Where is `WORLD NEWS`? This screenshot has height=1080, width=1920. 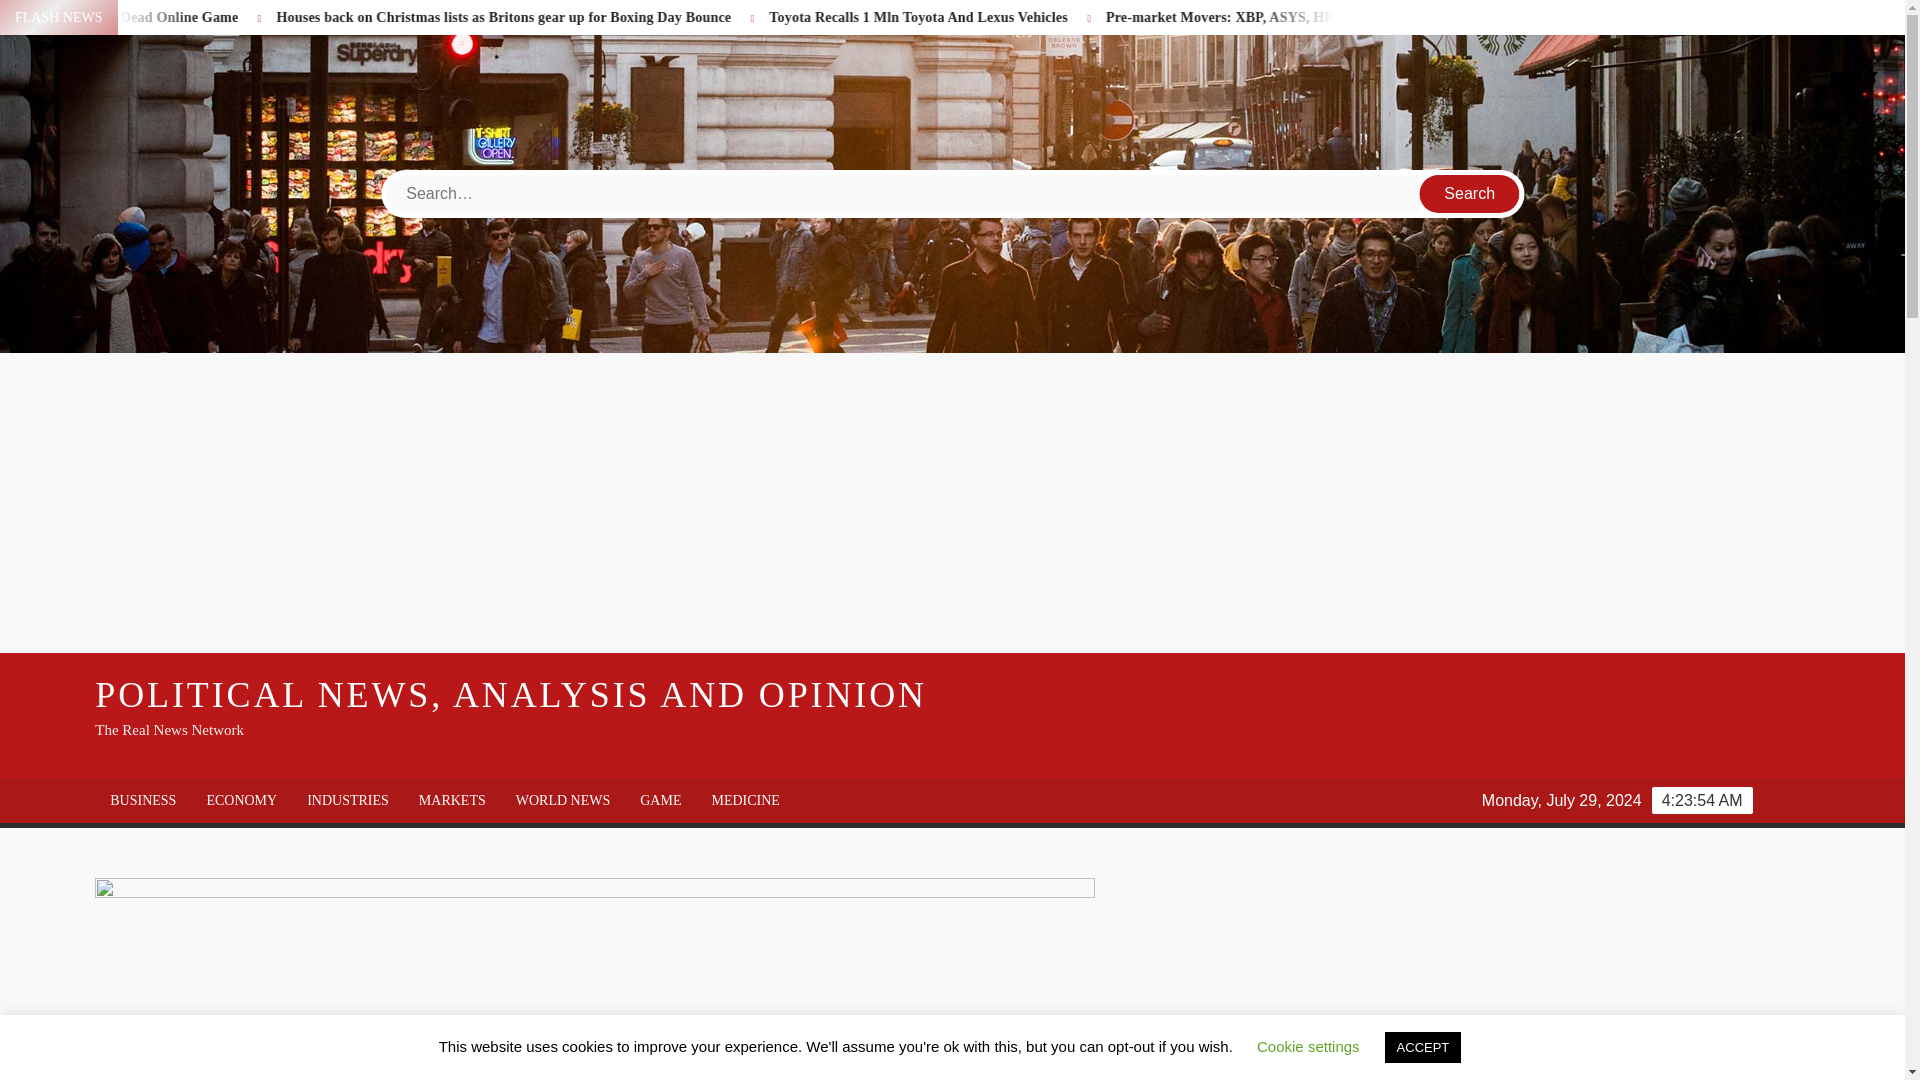 WORLD NEWS is located at coordinates (563, 800).